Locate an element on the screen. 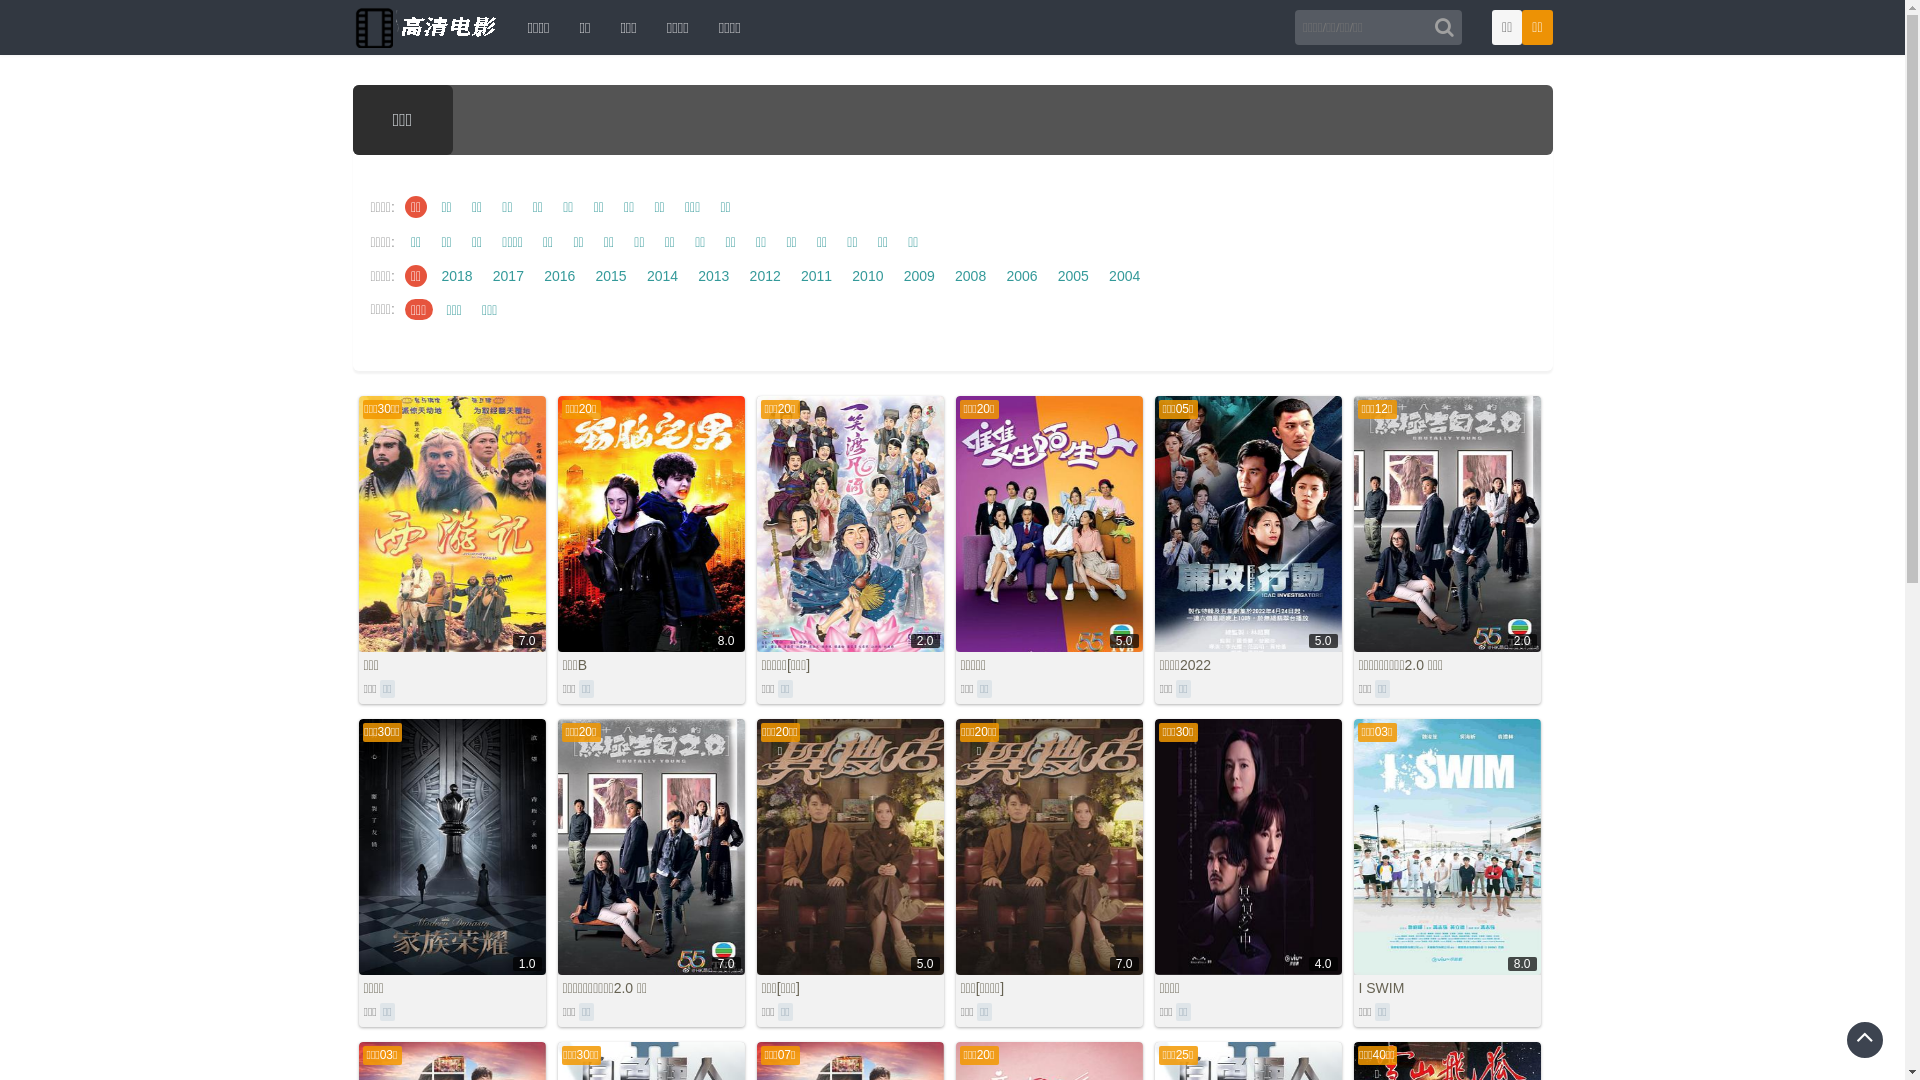  2011 is located at coordinates (816, 276).